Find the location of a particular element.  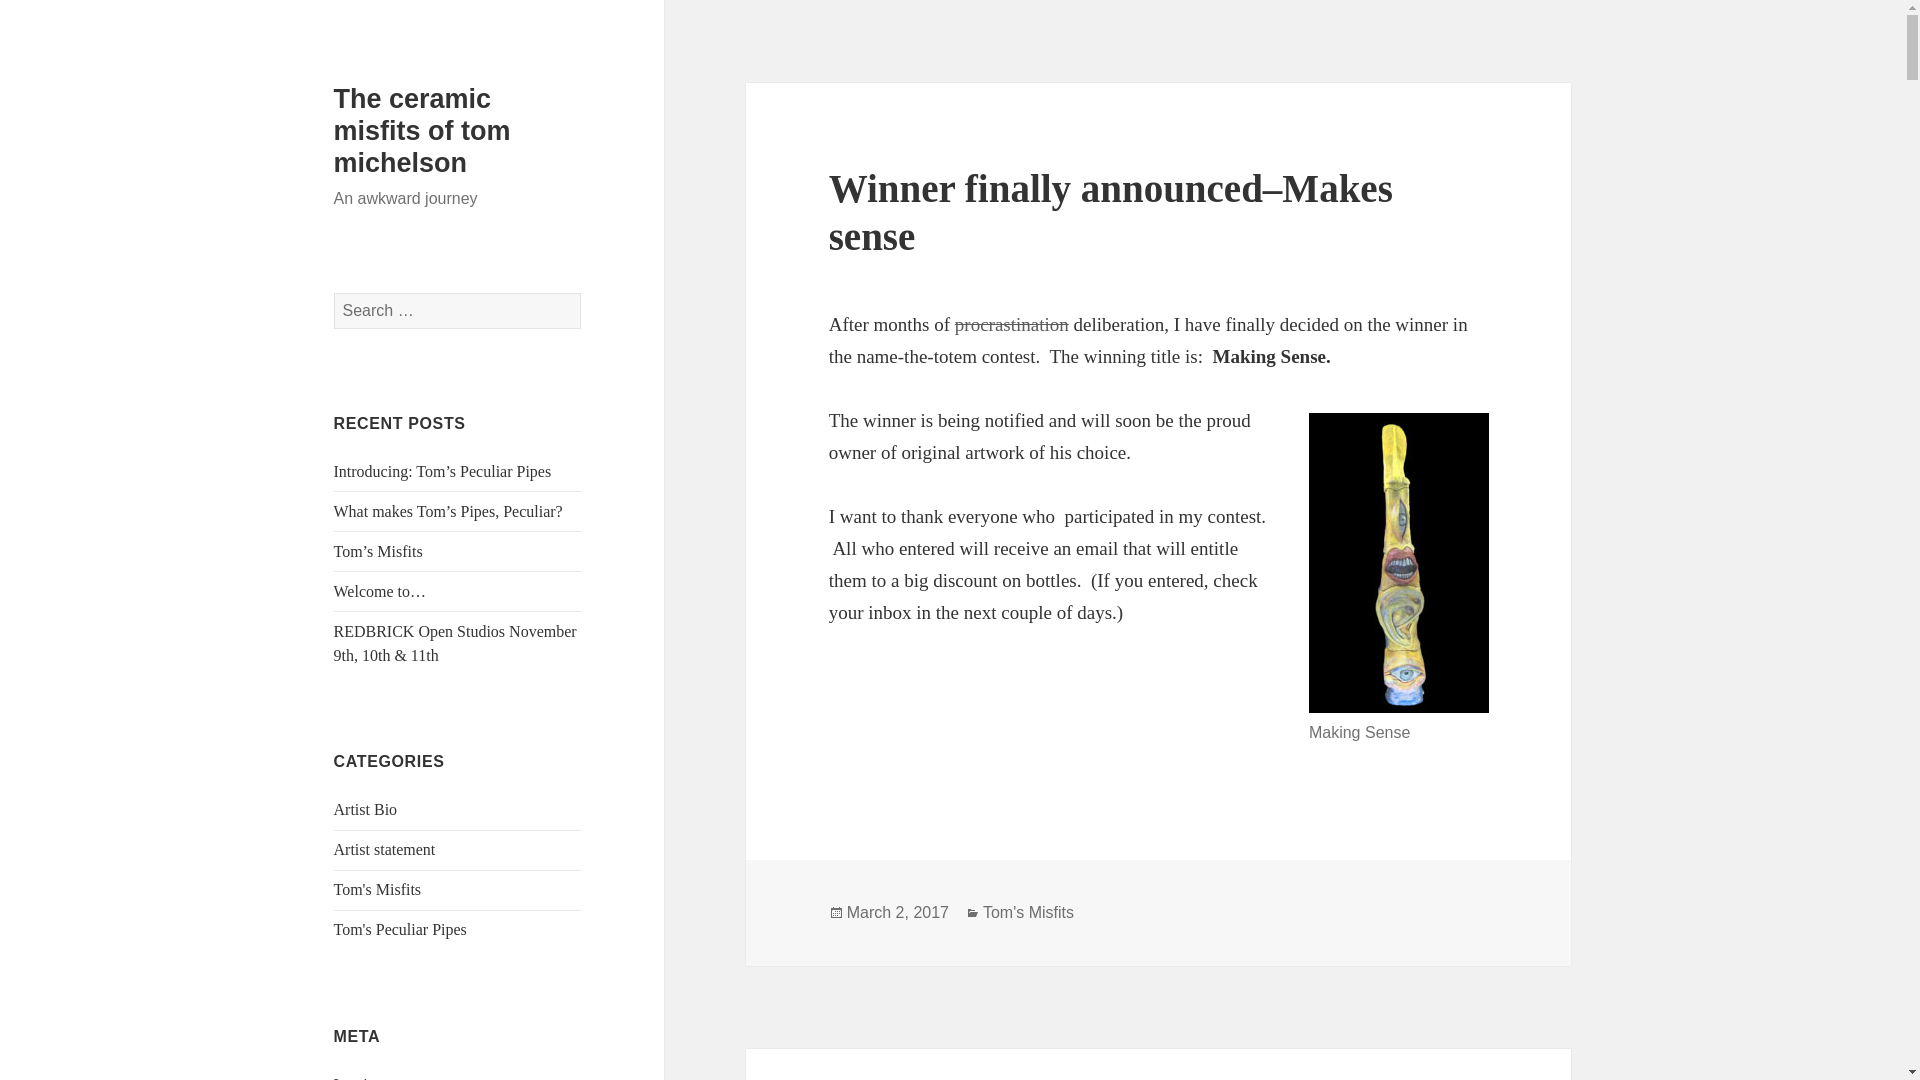

Tom's Misfits is located at coordinates (1028, 912).